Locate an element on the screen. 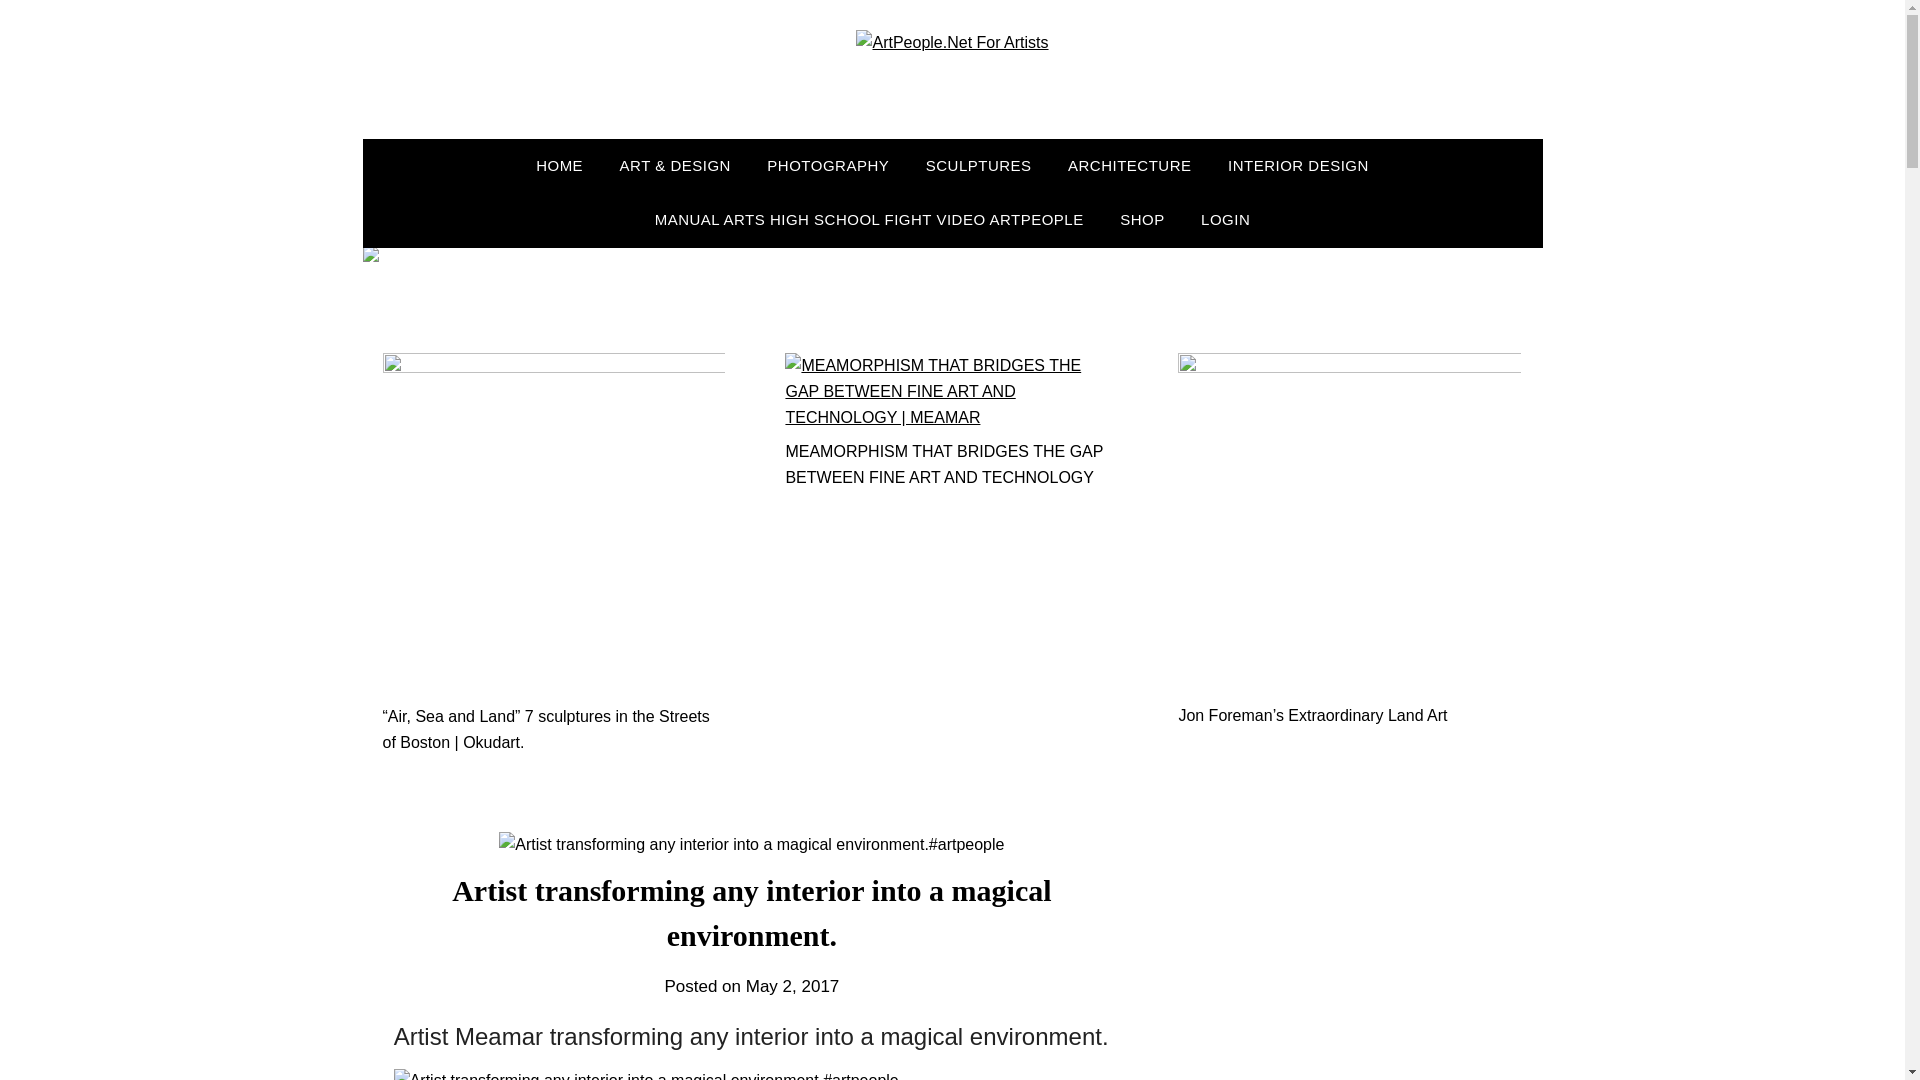 The height and width of the screenshot is (1080, 1920). ARCHITECTURE is located at coordinates (1130, 166).